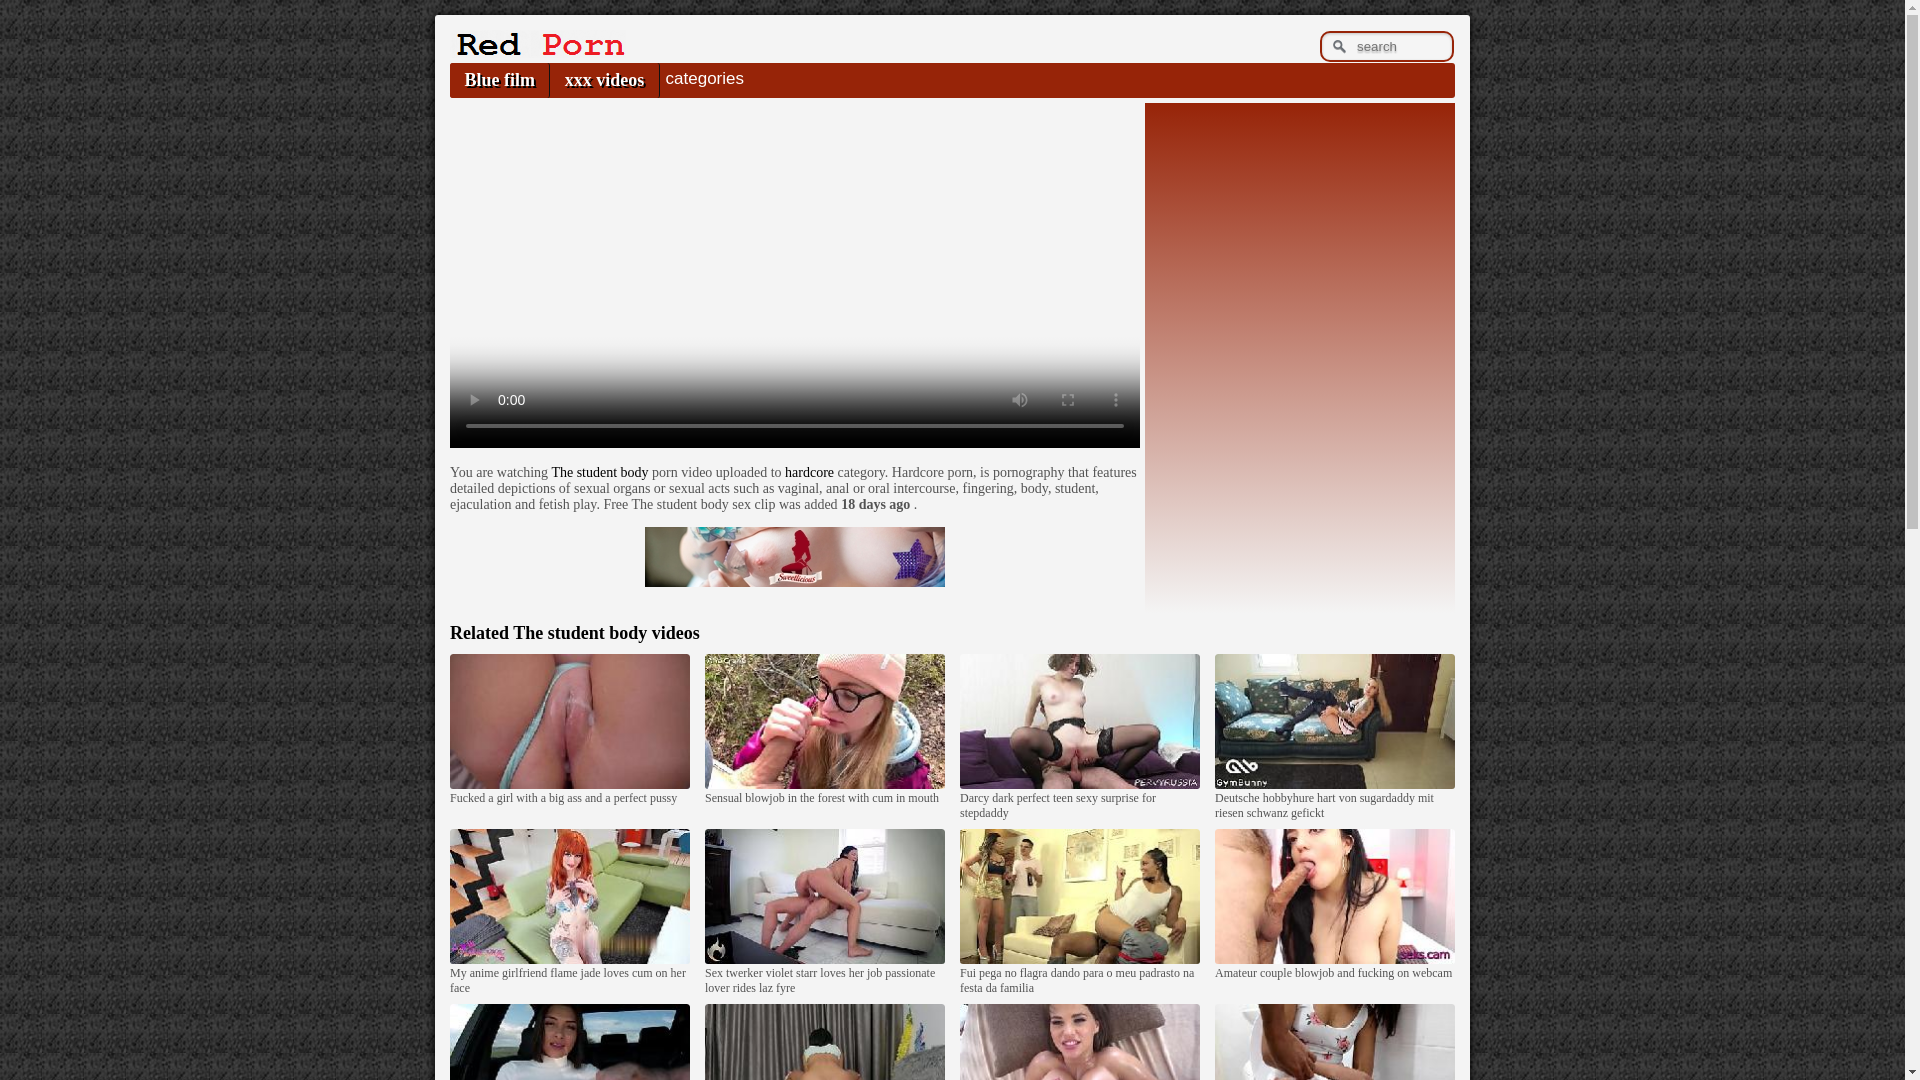 The height and width of the screenshot is (1080, 1920). Describe the element at coordinates (704, 78) in the screenshot. I see `categories` at that location.